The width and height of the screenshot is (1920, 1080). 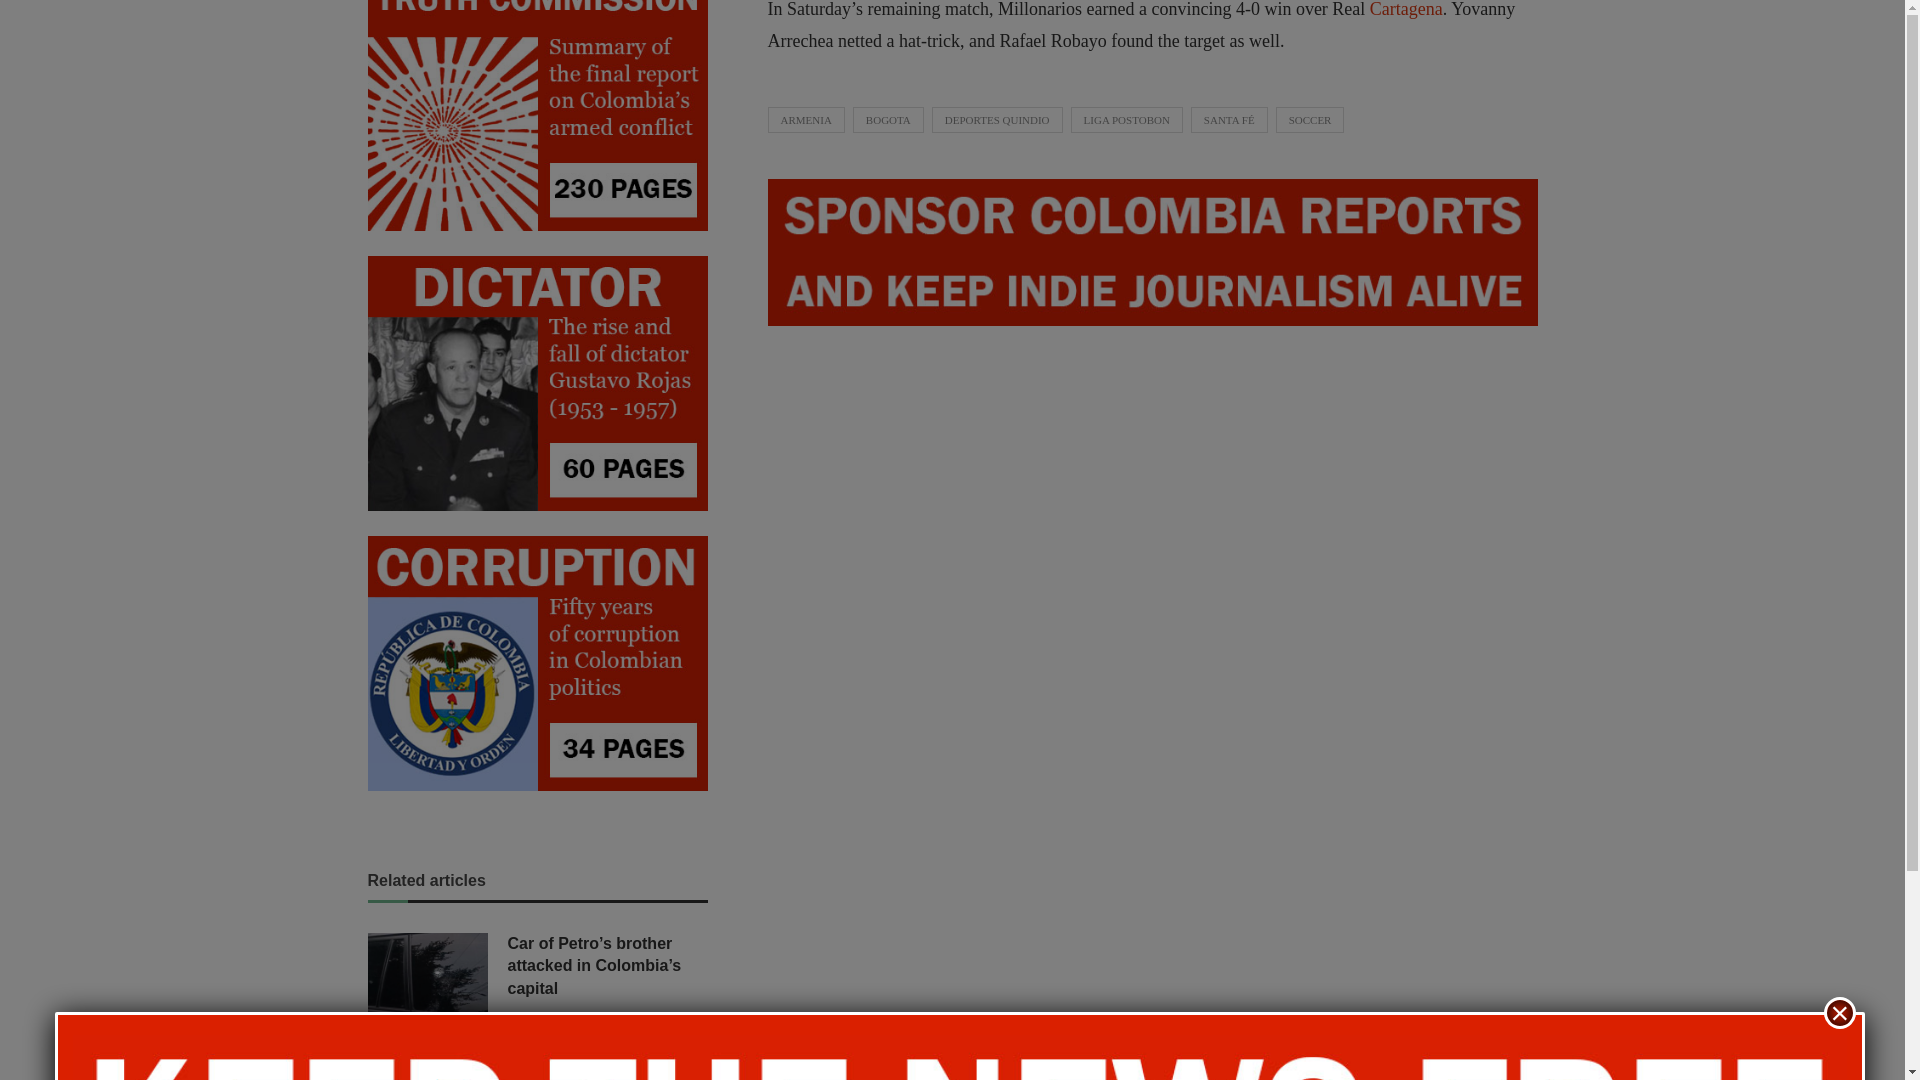 What do you see at coordinates (1406, 10) in the screenshot?
I see `Cartagena, Colombia` at bounding box center [1406, 10].